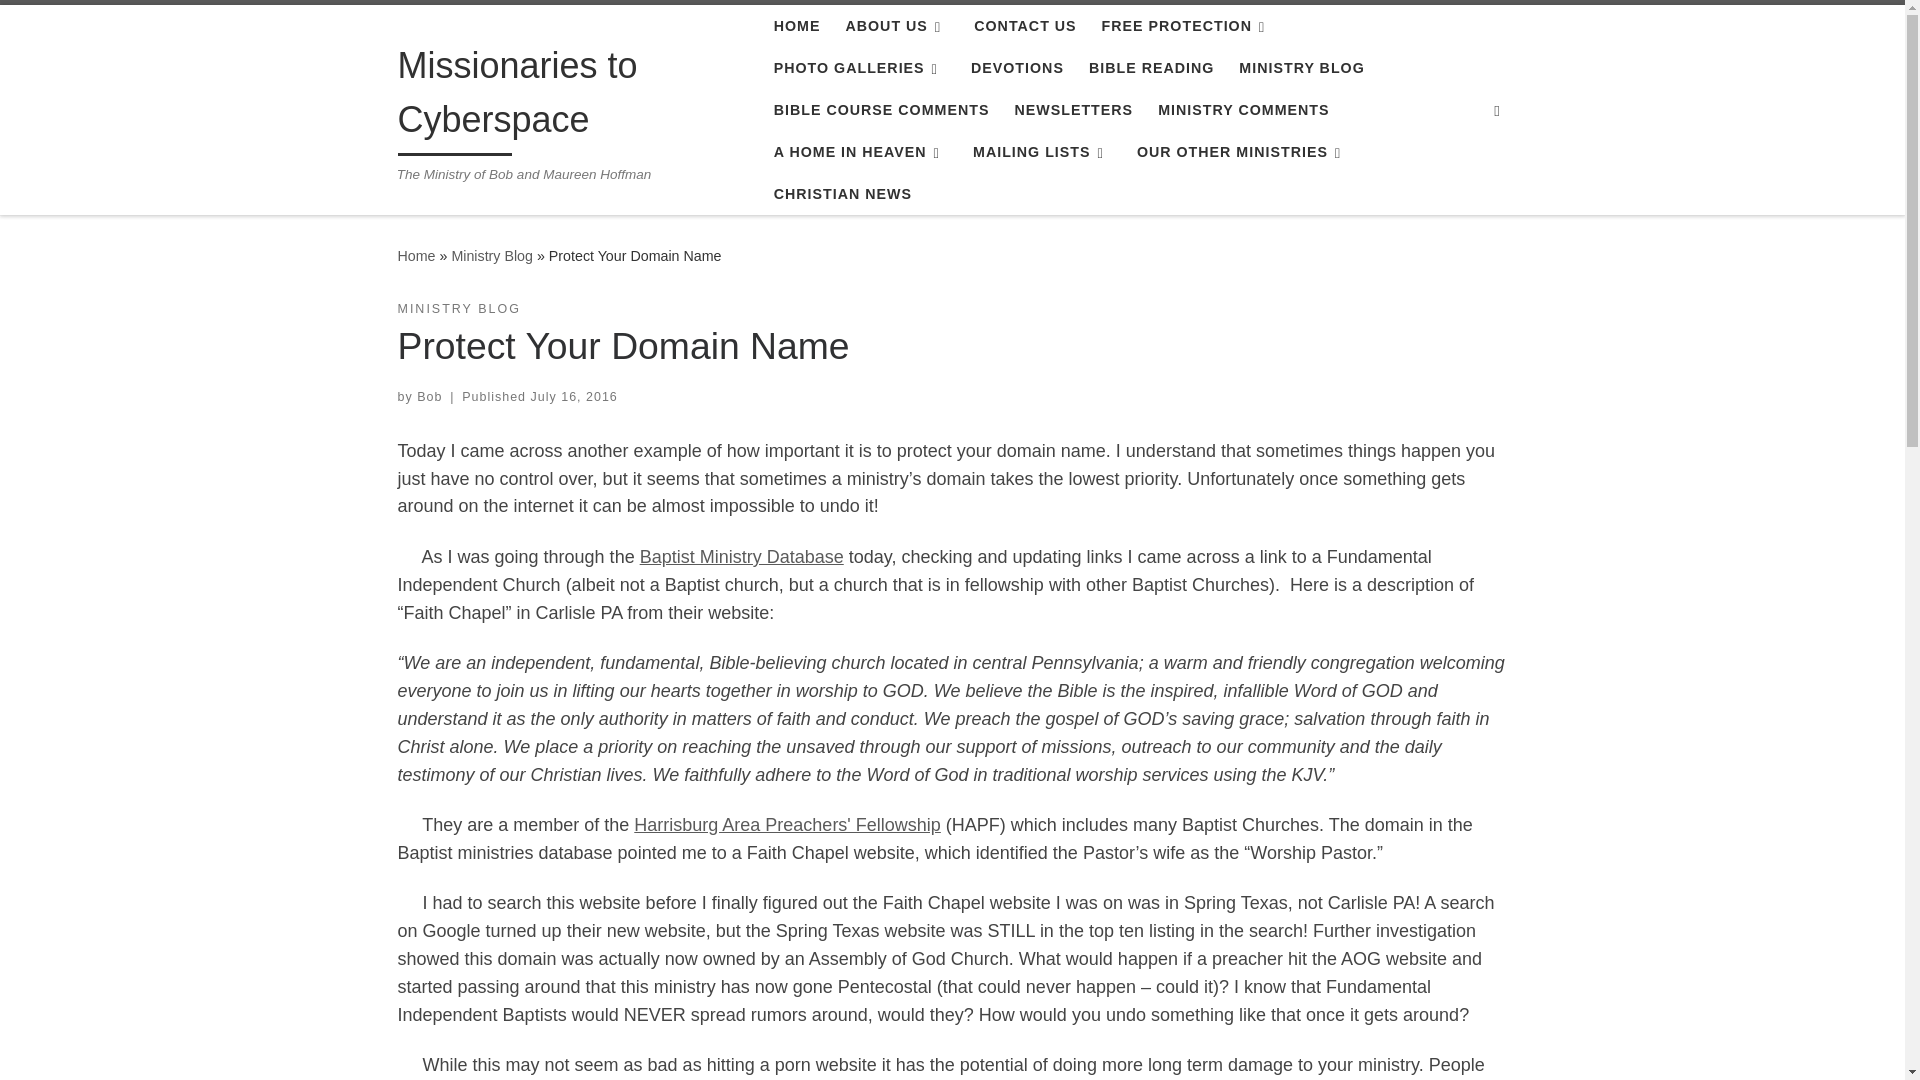 The width and height of the screenshot is (1920, 1080). I want to click on CONTACT US, so click(1024, 26).